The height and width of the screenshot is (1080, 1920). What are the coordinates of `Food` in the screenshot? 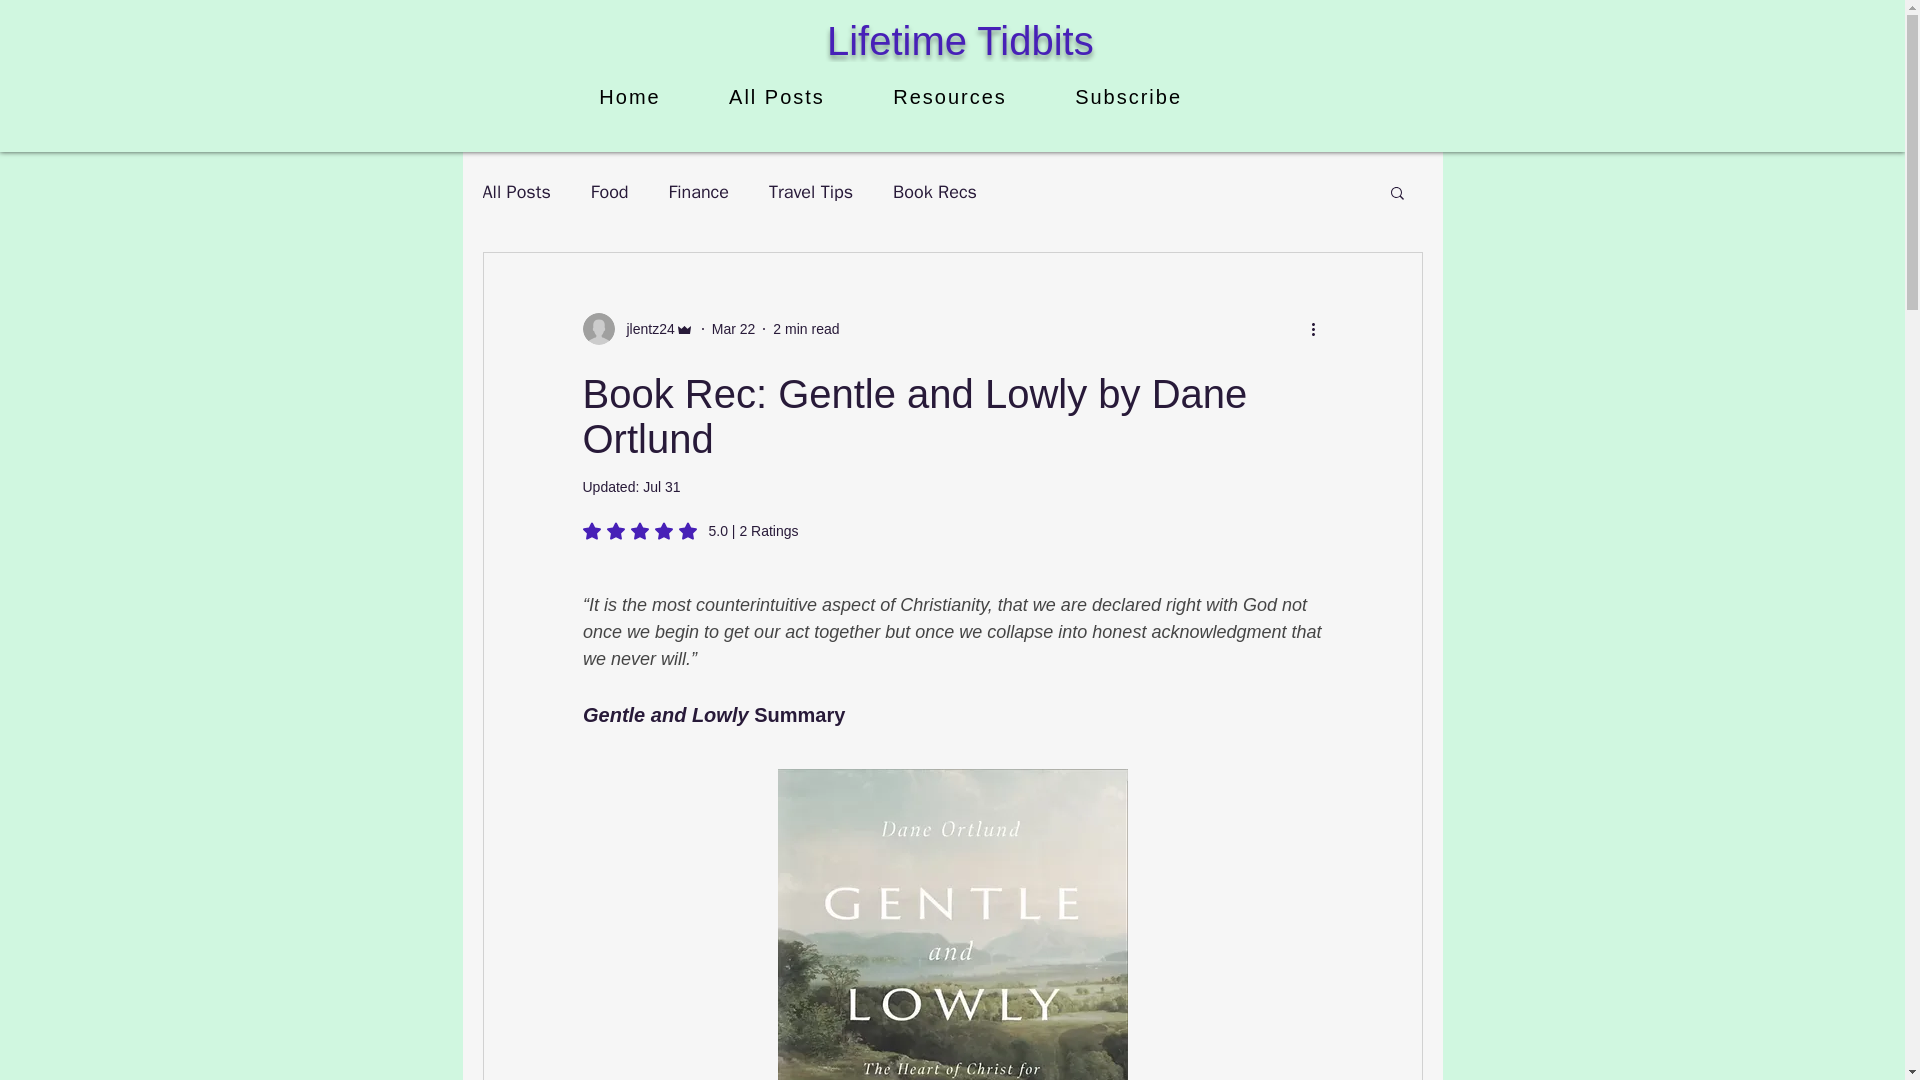 It's located at (610, 192).